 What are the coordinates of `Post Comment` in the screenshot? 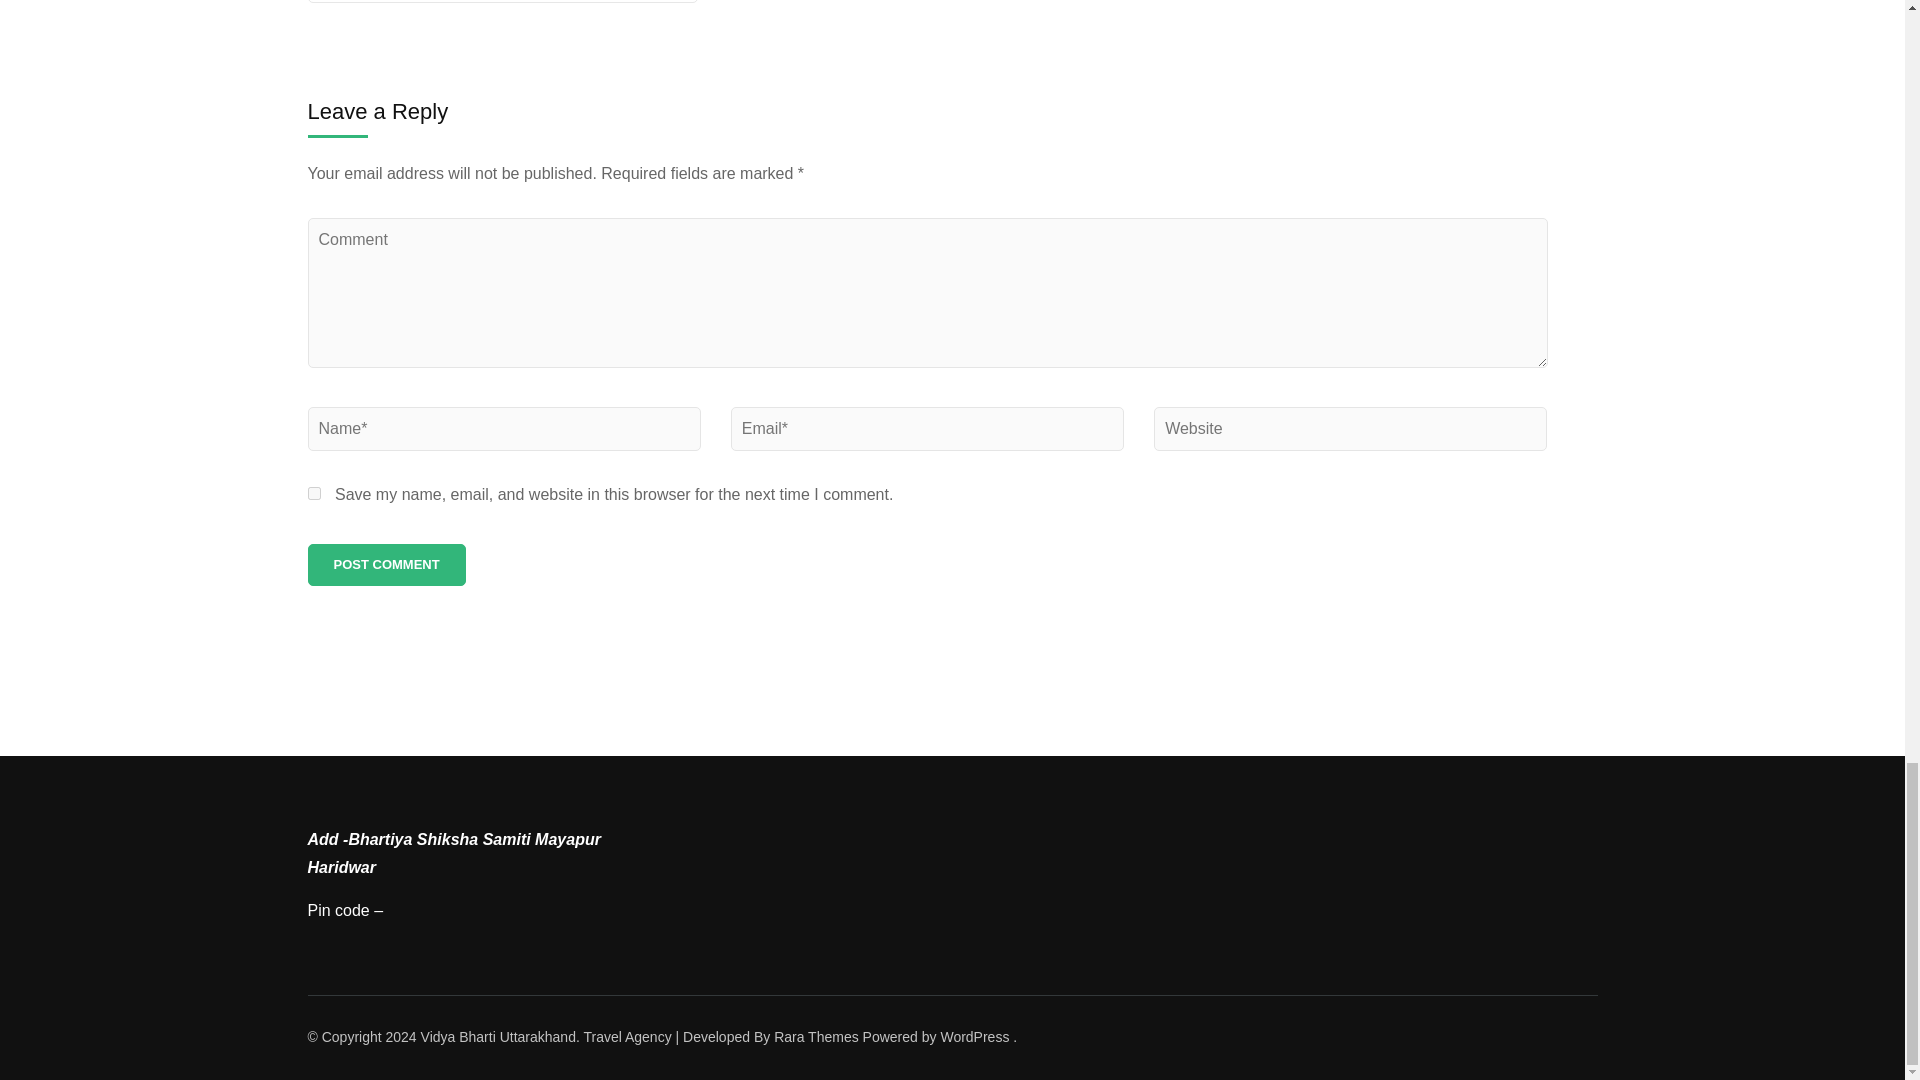 It's located at (386, 565).